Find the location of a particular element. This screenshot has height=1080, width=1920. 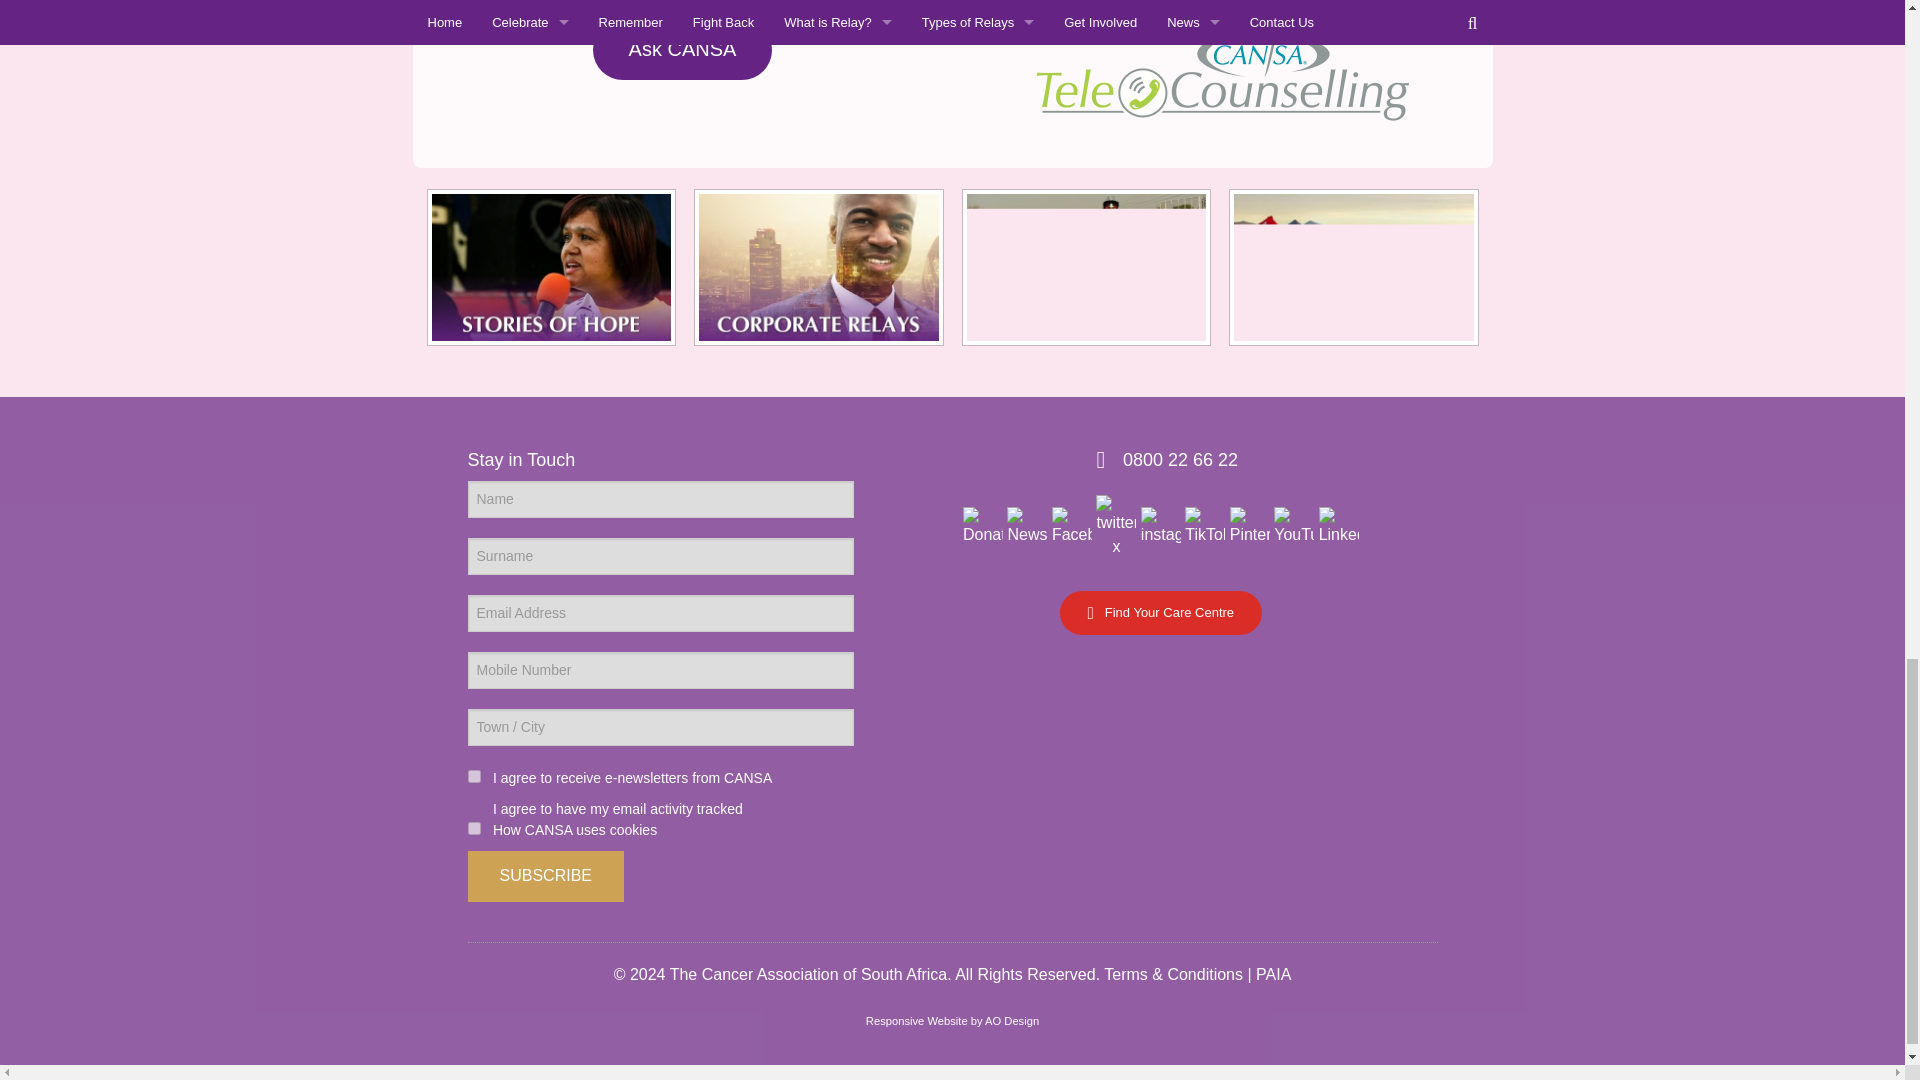

CANSA on YouTube is located at coordinates (1294, 525).